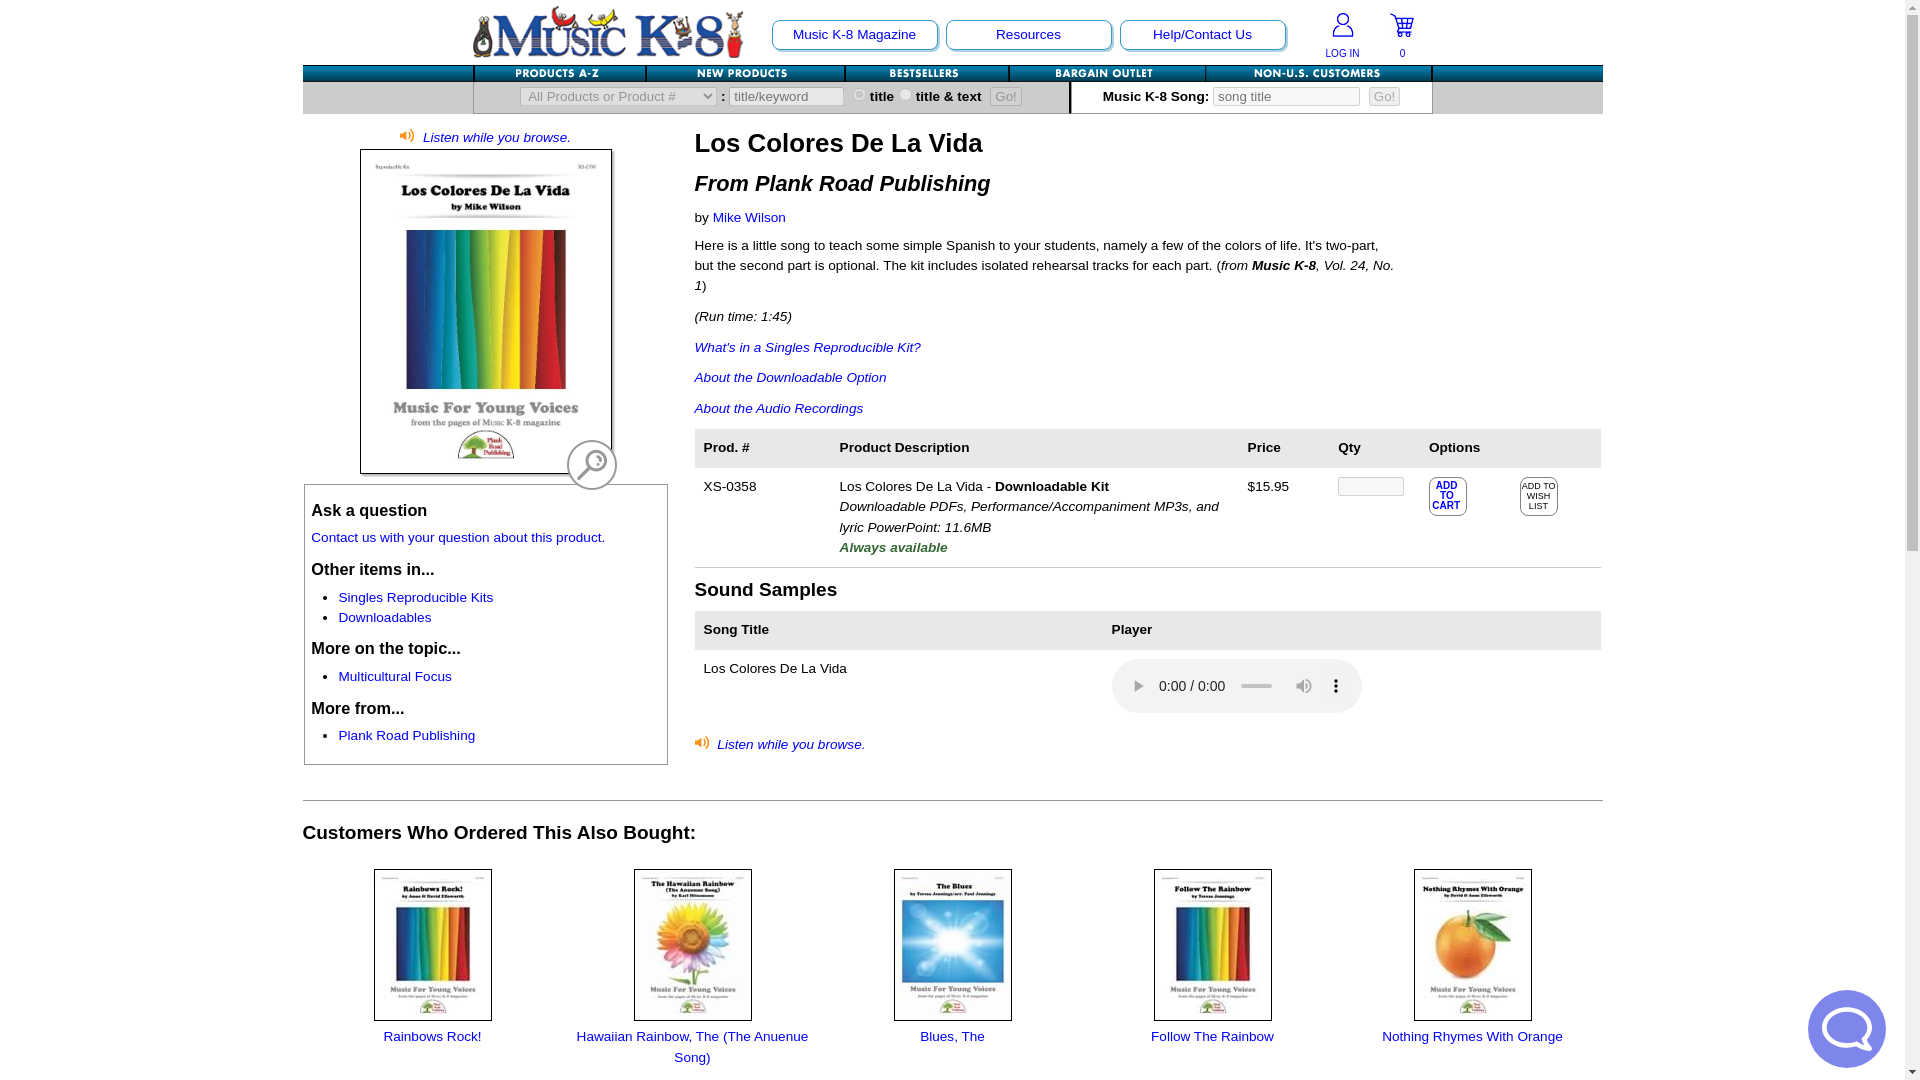 The width and height of the screenshot is (1920, 1080). What do you see at coordinates (1448, 494) in the screenshot?
I see `ADDTOCART` at bounding box center [1448, 494].